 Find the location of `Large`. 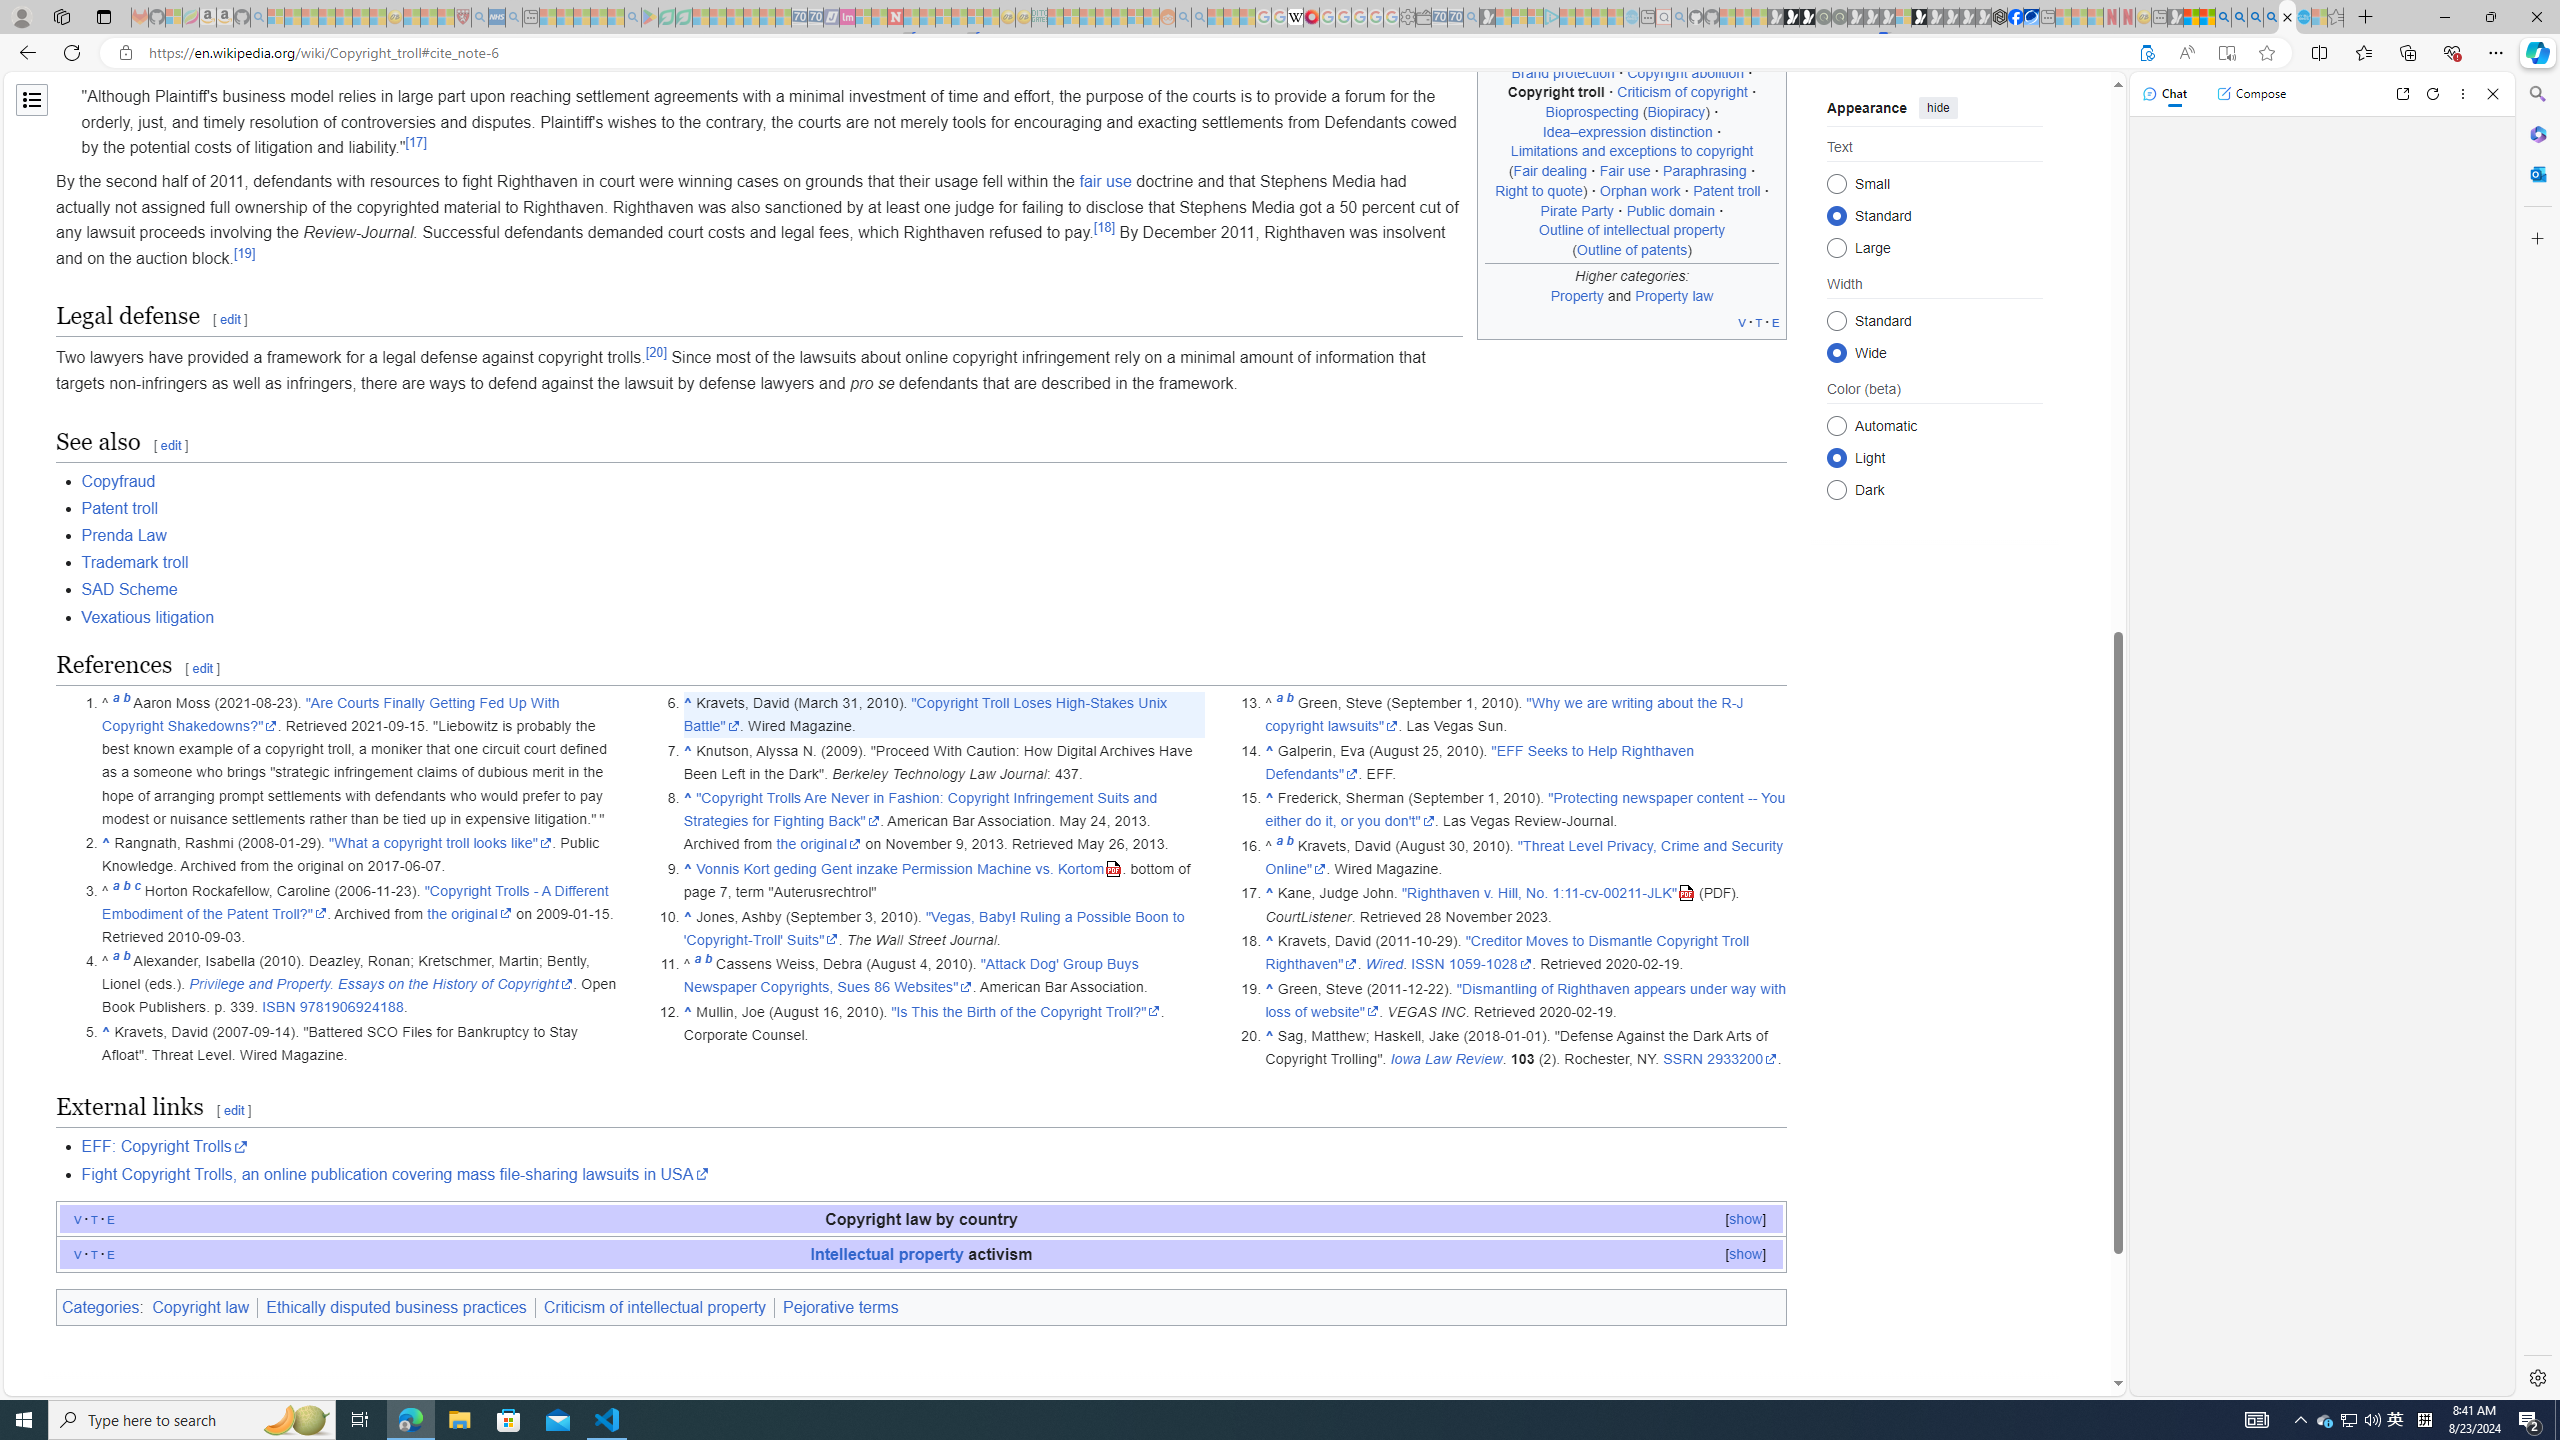

Large is located at coordinates (1836, 247).